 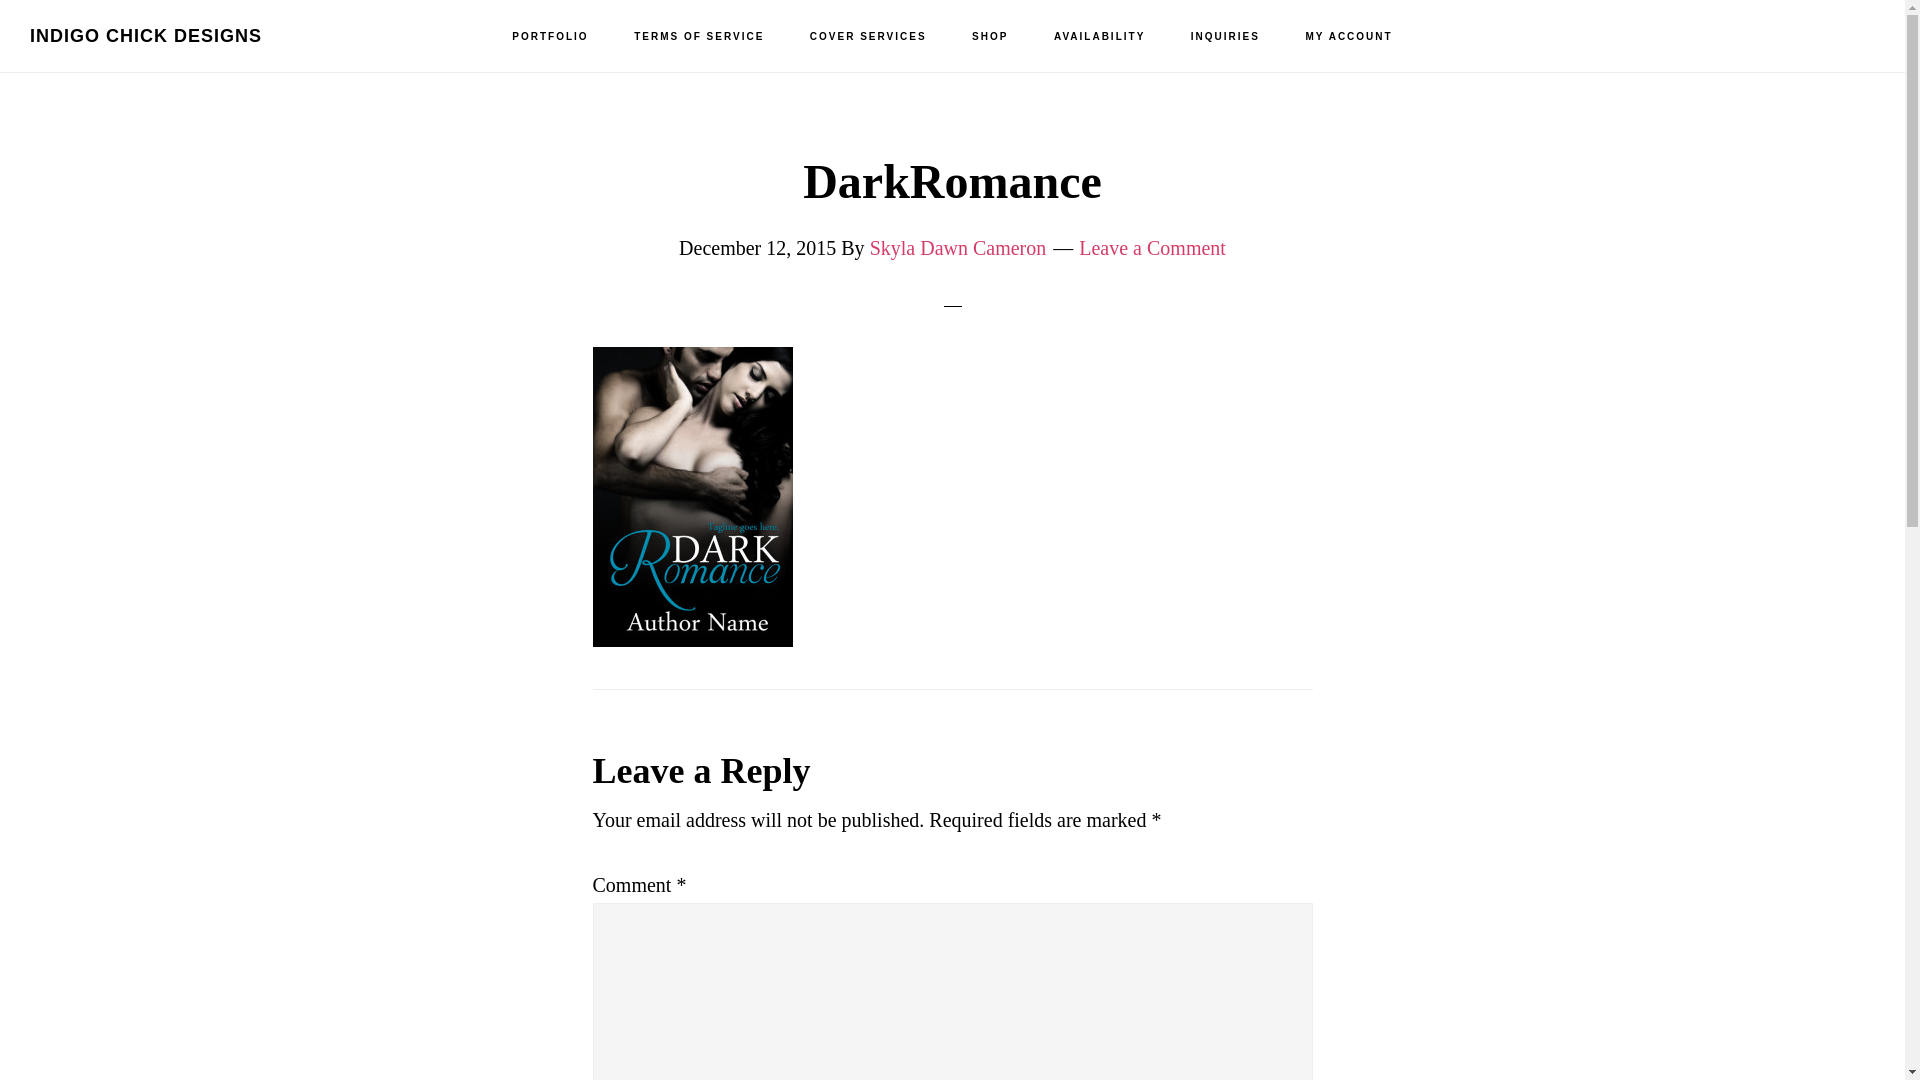 I want to click on INQUIRIES, so click(x=1226, y=37).